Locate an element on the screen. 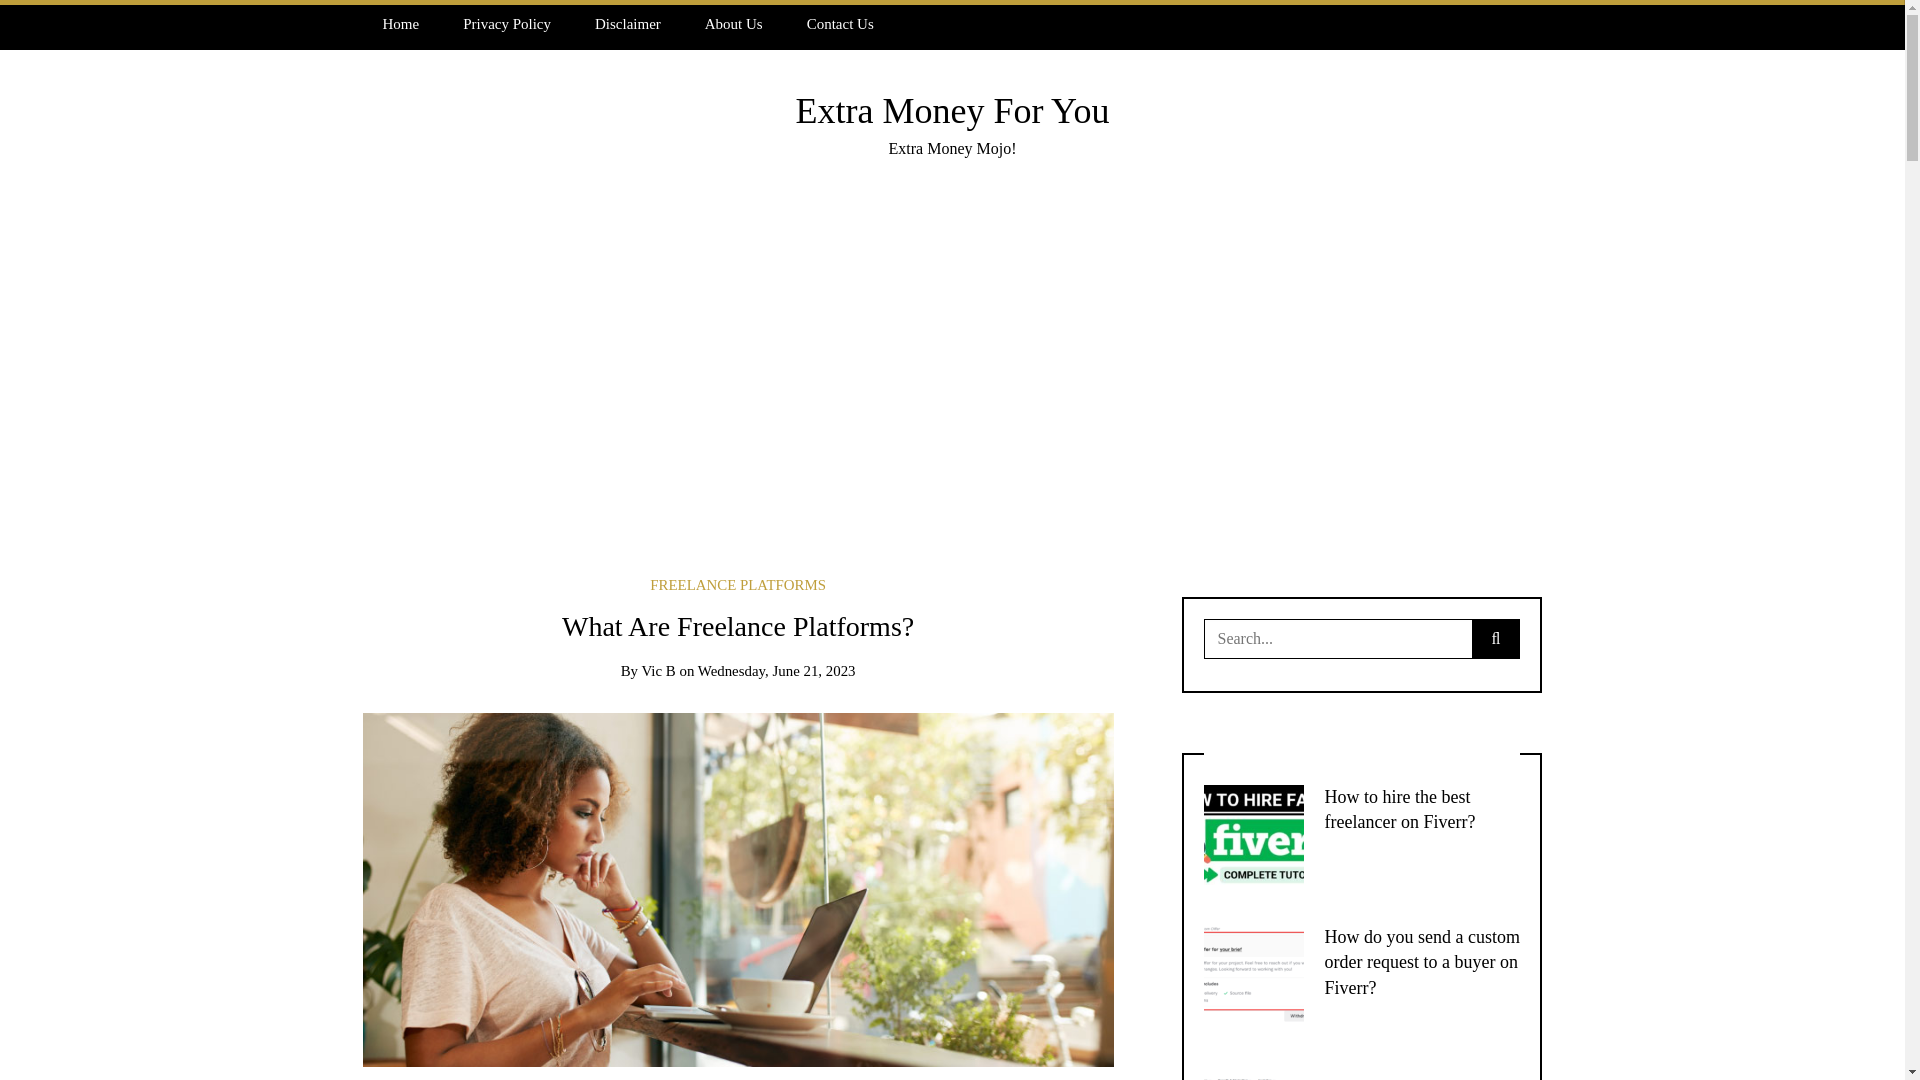 This screenshot has height=1080, width=1920. Permalink to How to Get Withdrawal in Fiverr? is located at coordinates (1419, 1078).